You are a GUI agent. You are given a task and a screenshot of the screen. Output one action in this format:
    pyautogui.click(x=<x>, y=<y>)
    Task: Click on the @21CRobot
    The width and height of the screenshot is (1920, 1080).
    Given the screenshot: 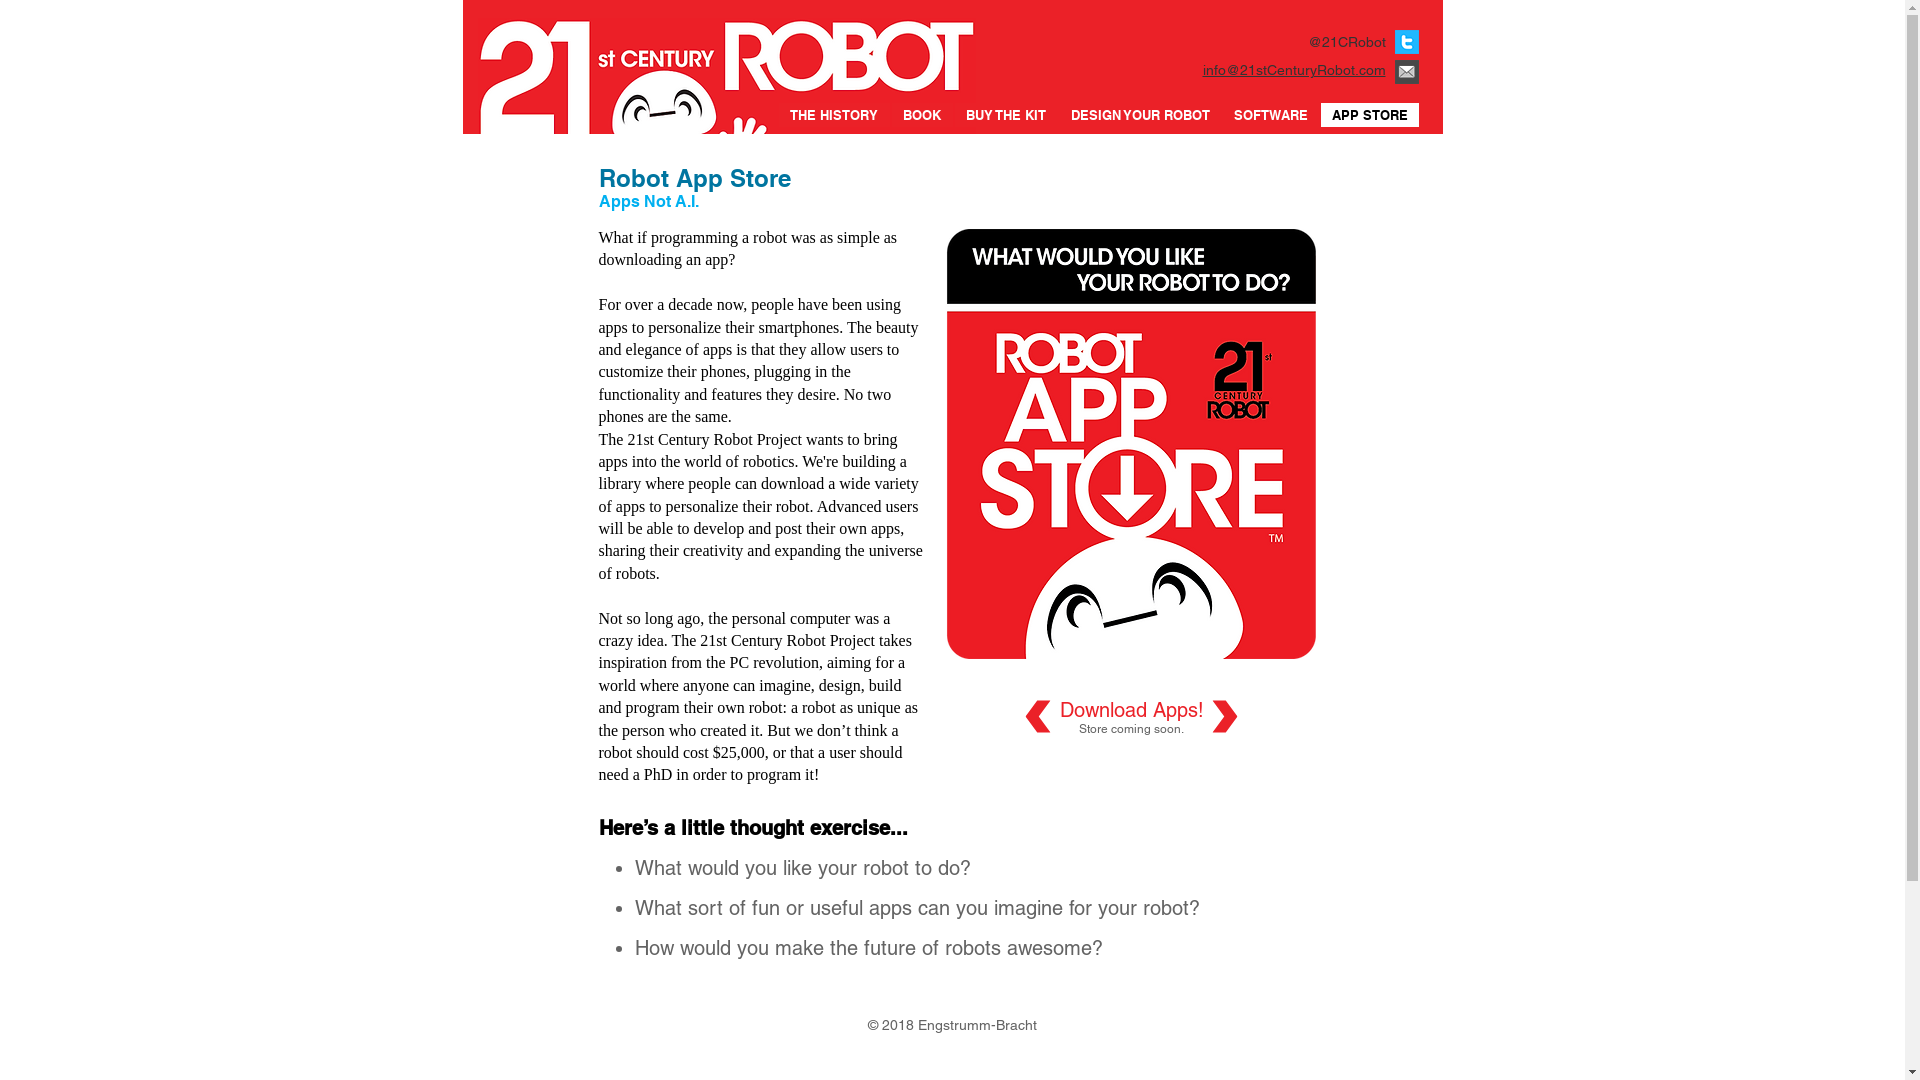 What is the action you would take?
    pyautogui.click(x=1347, y=42)
    